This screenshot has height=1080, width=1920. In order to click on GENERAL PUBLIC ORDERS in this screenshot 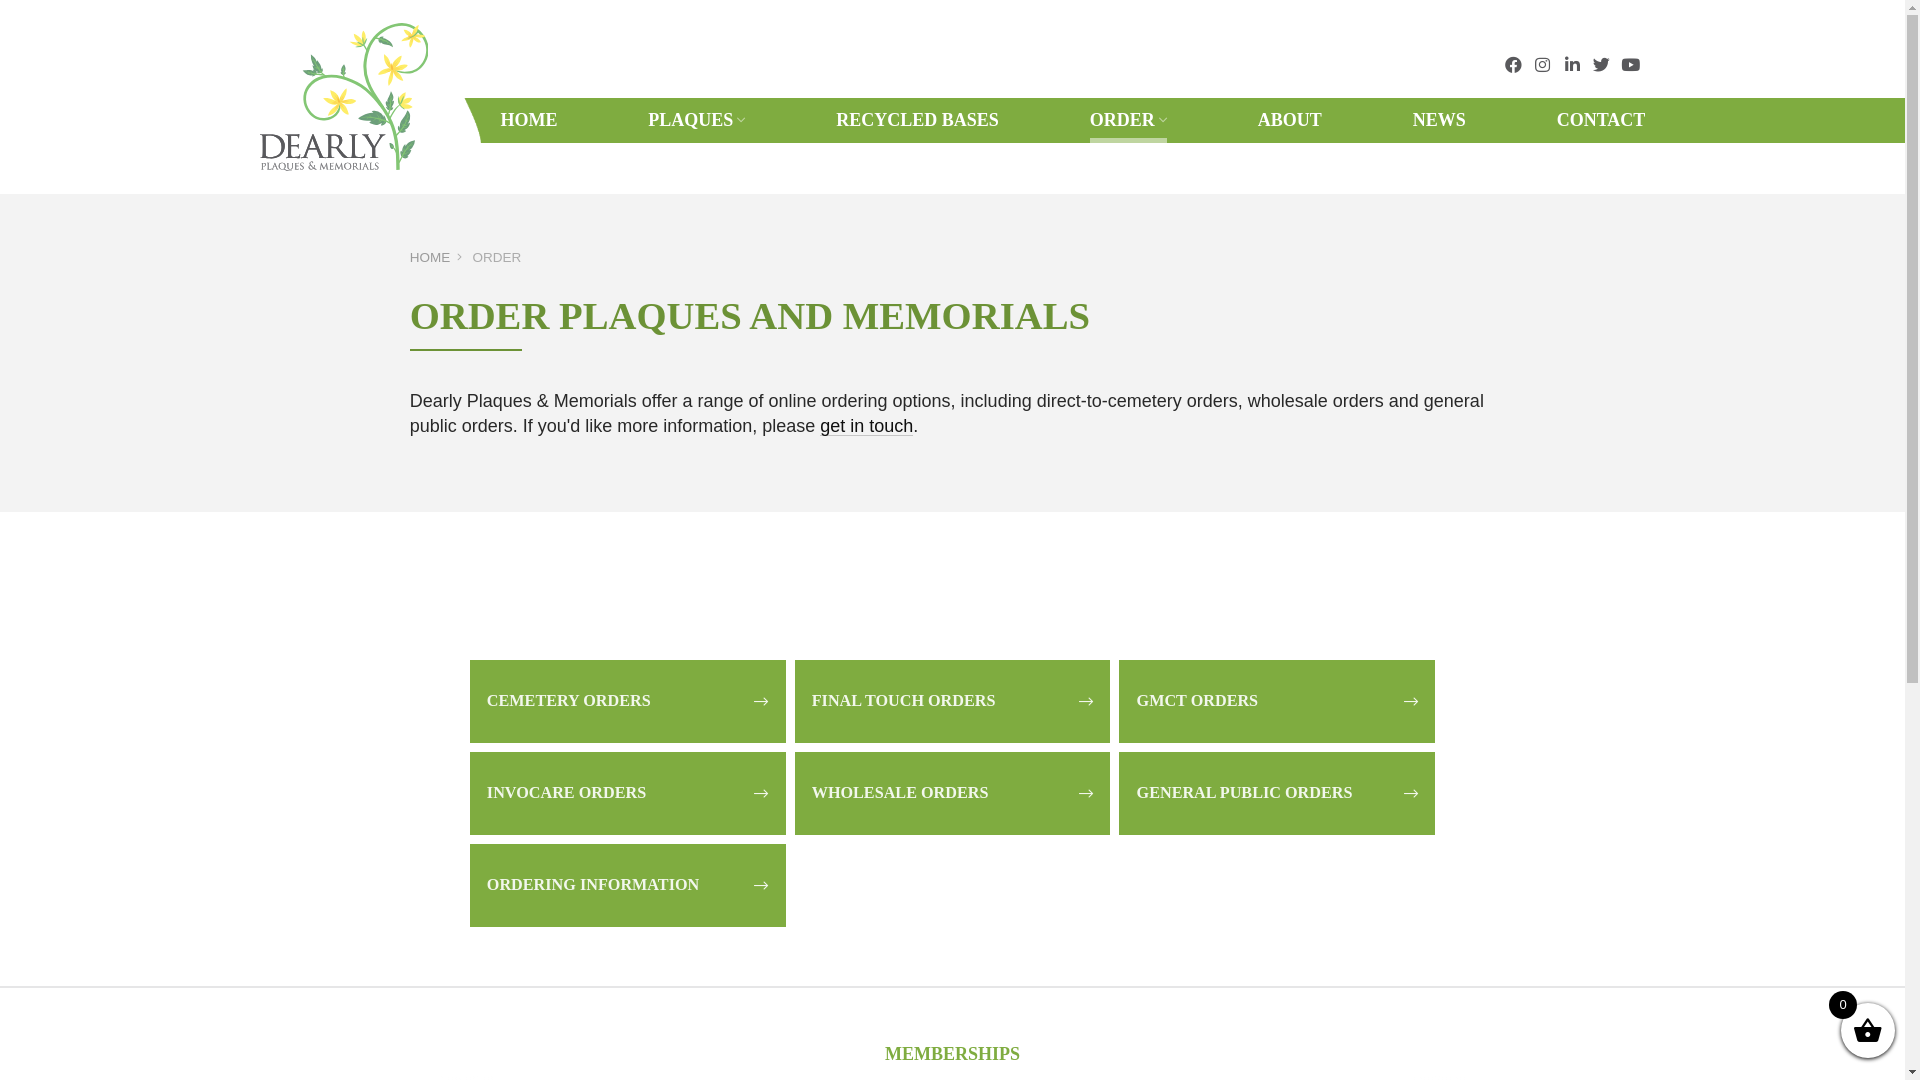, I will do `click(1277, 794)`.